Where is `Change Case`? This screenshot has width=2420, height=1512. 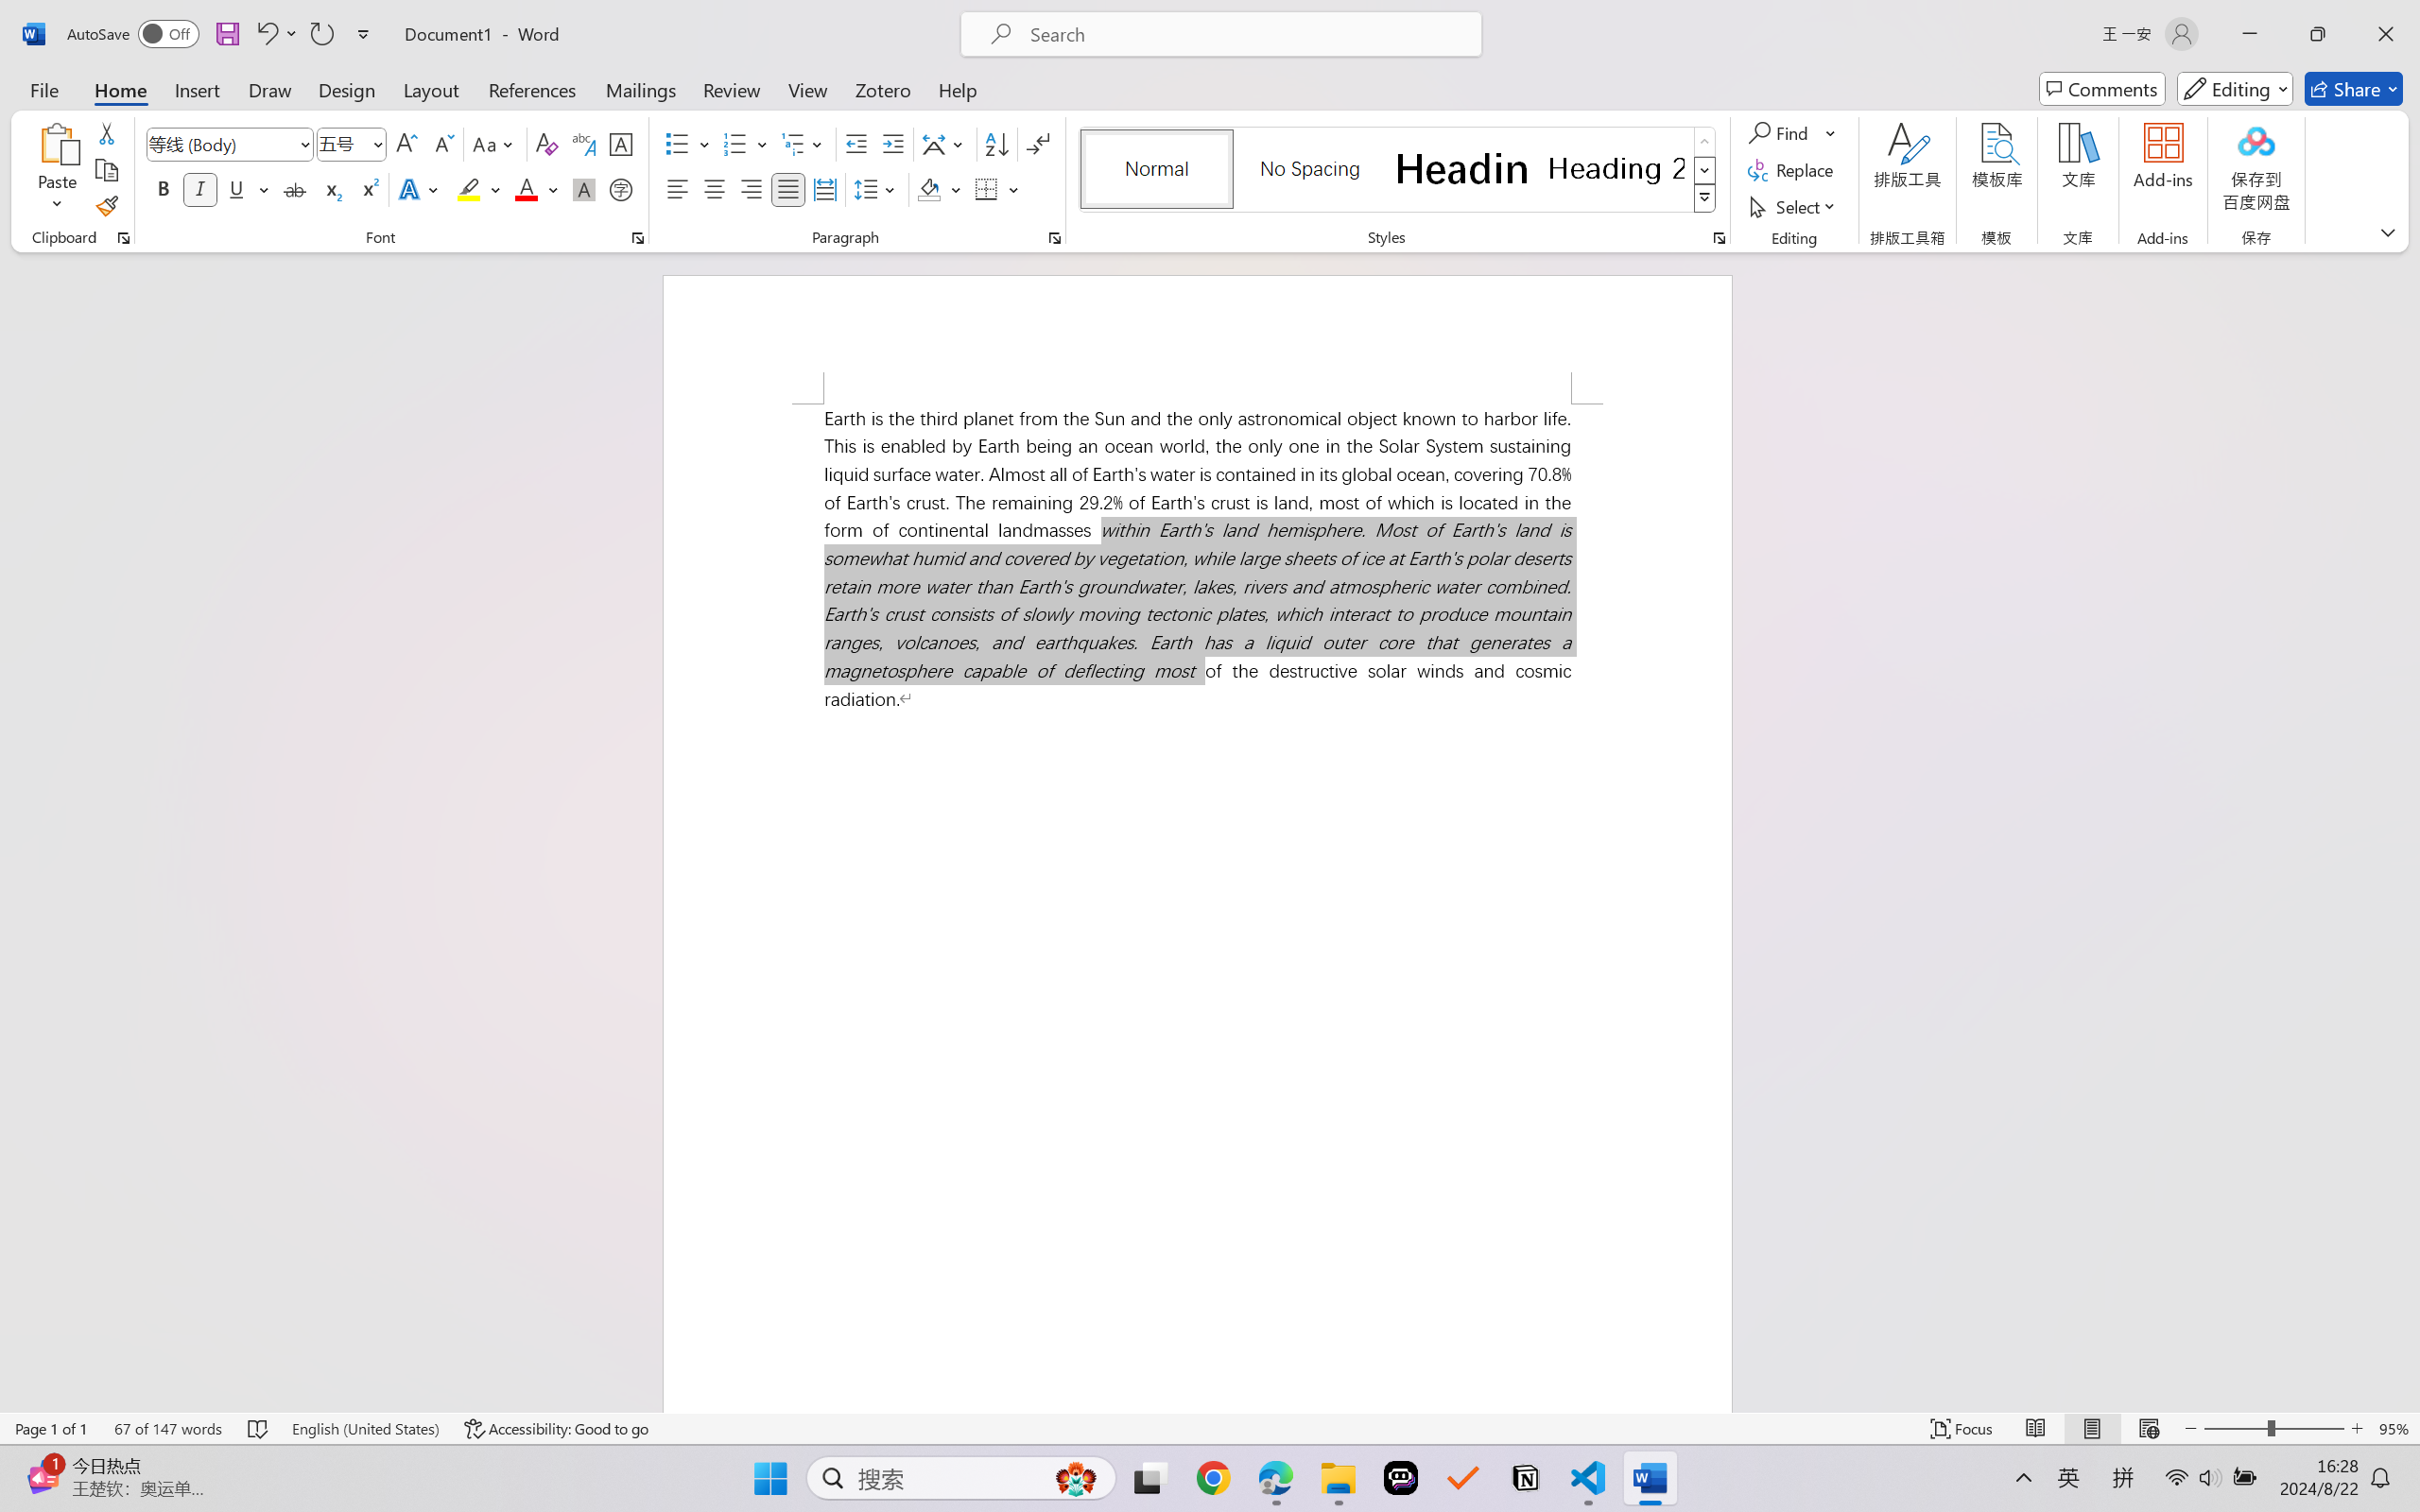 Change Case is located at coordinates (494, 144).